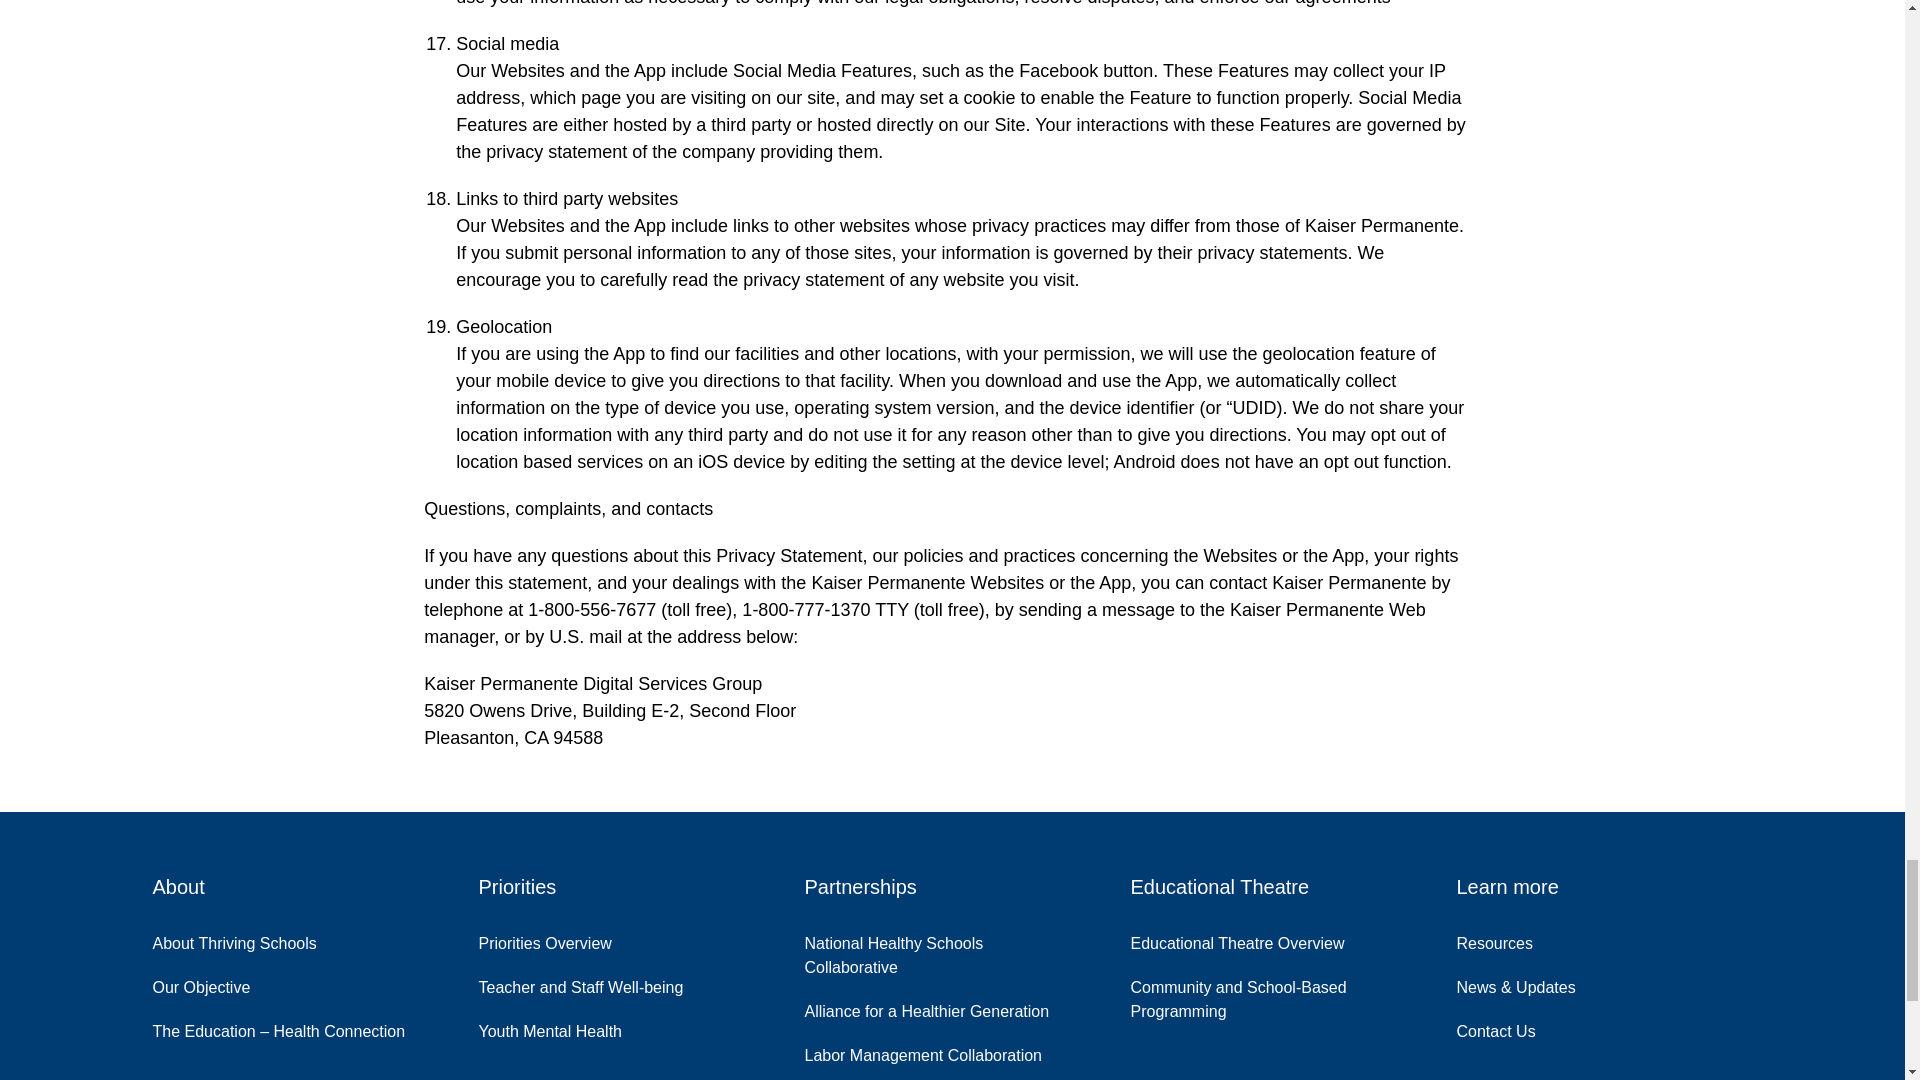  I want to click on Youth Mental Health, so click(565, 1026).